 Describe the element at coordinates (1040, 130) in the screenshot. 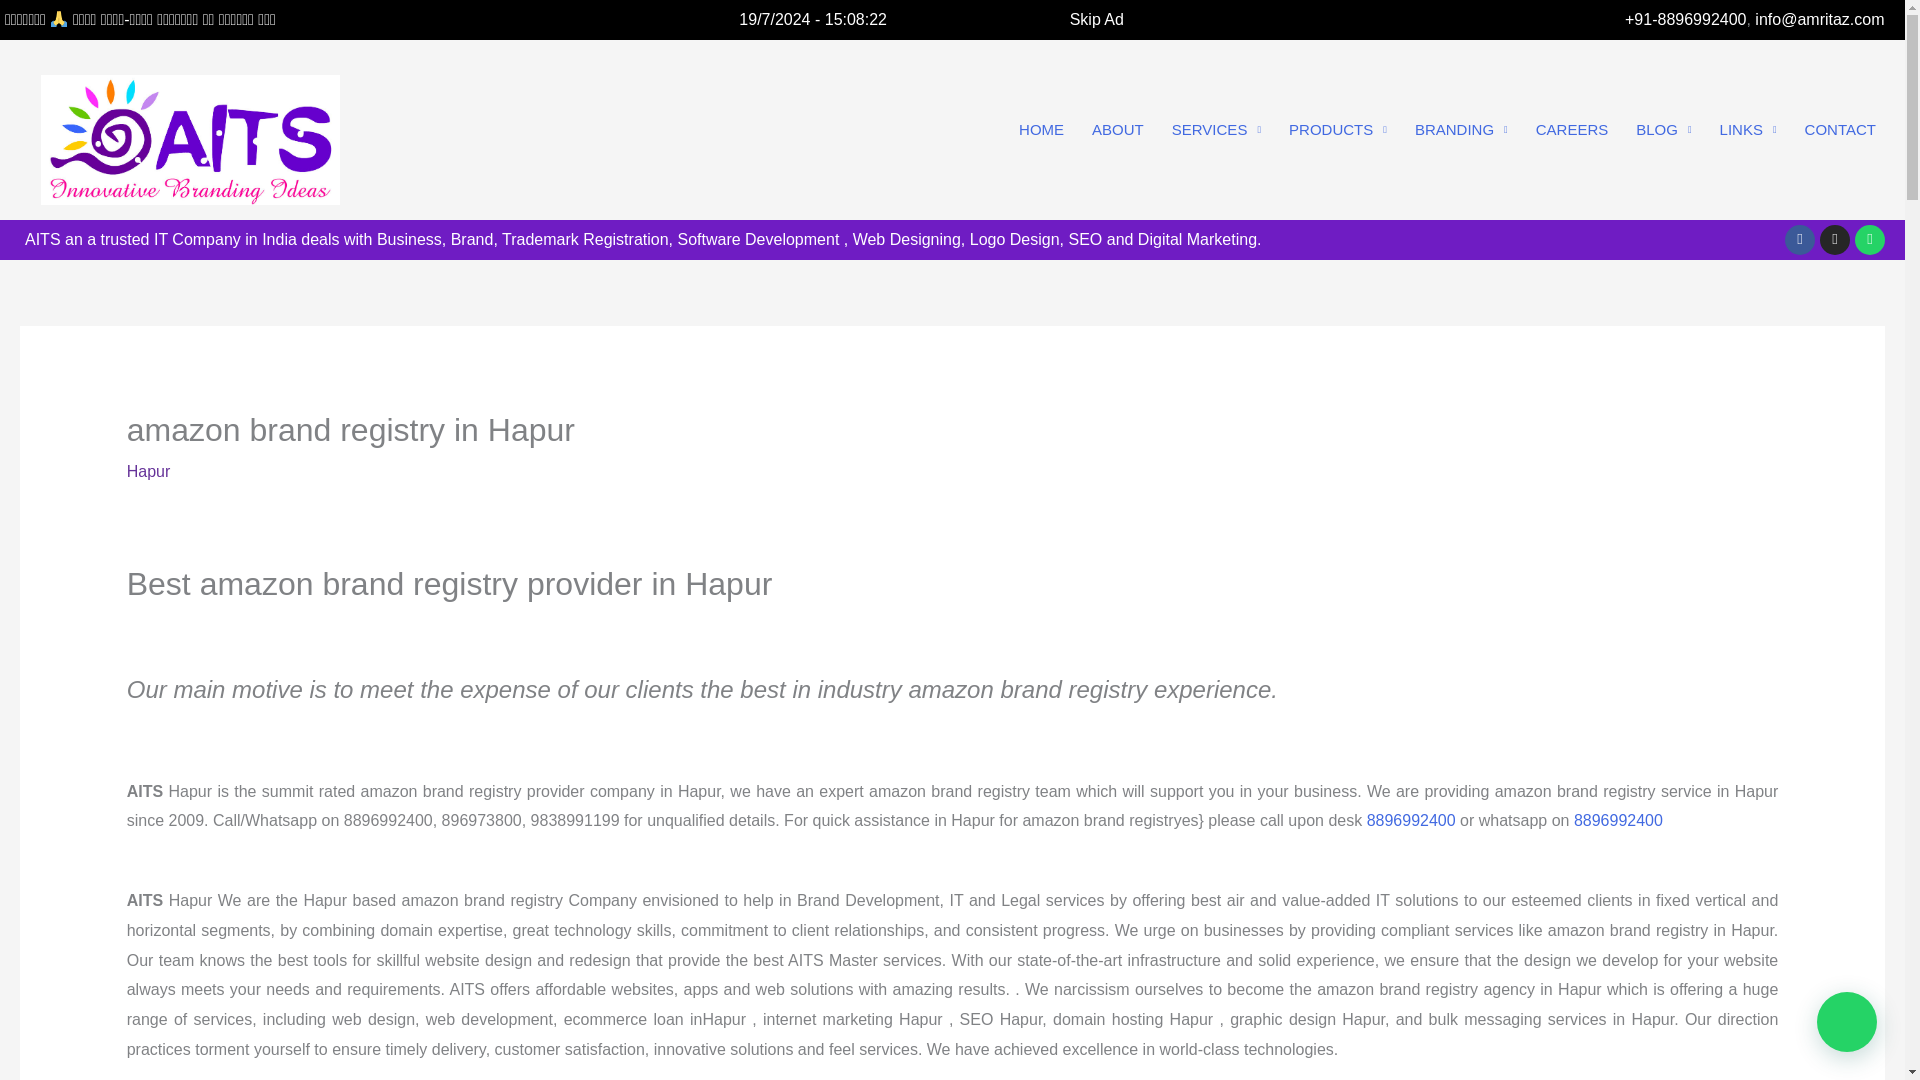

I see `HOME` at that location.